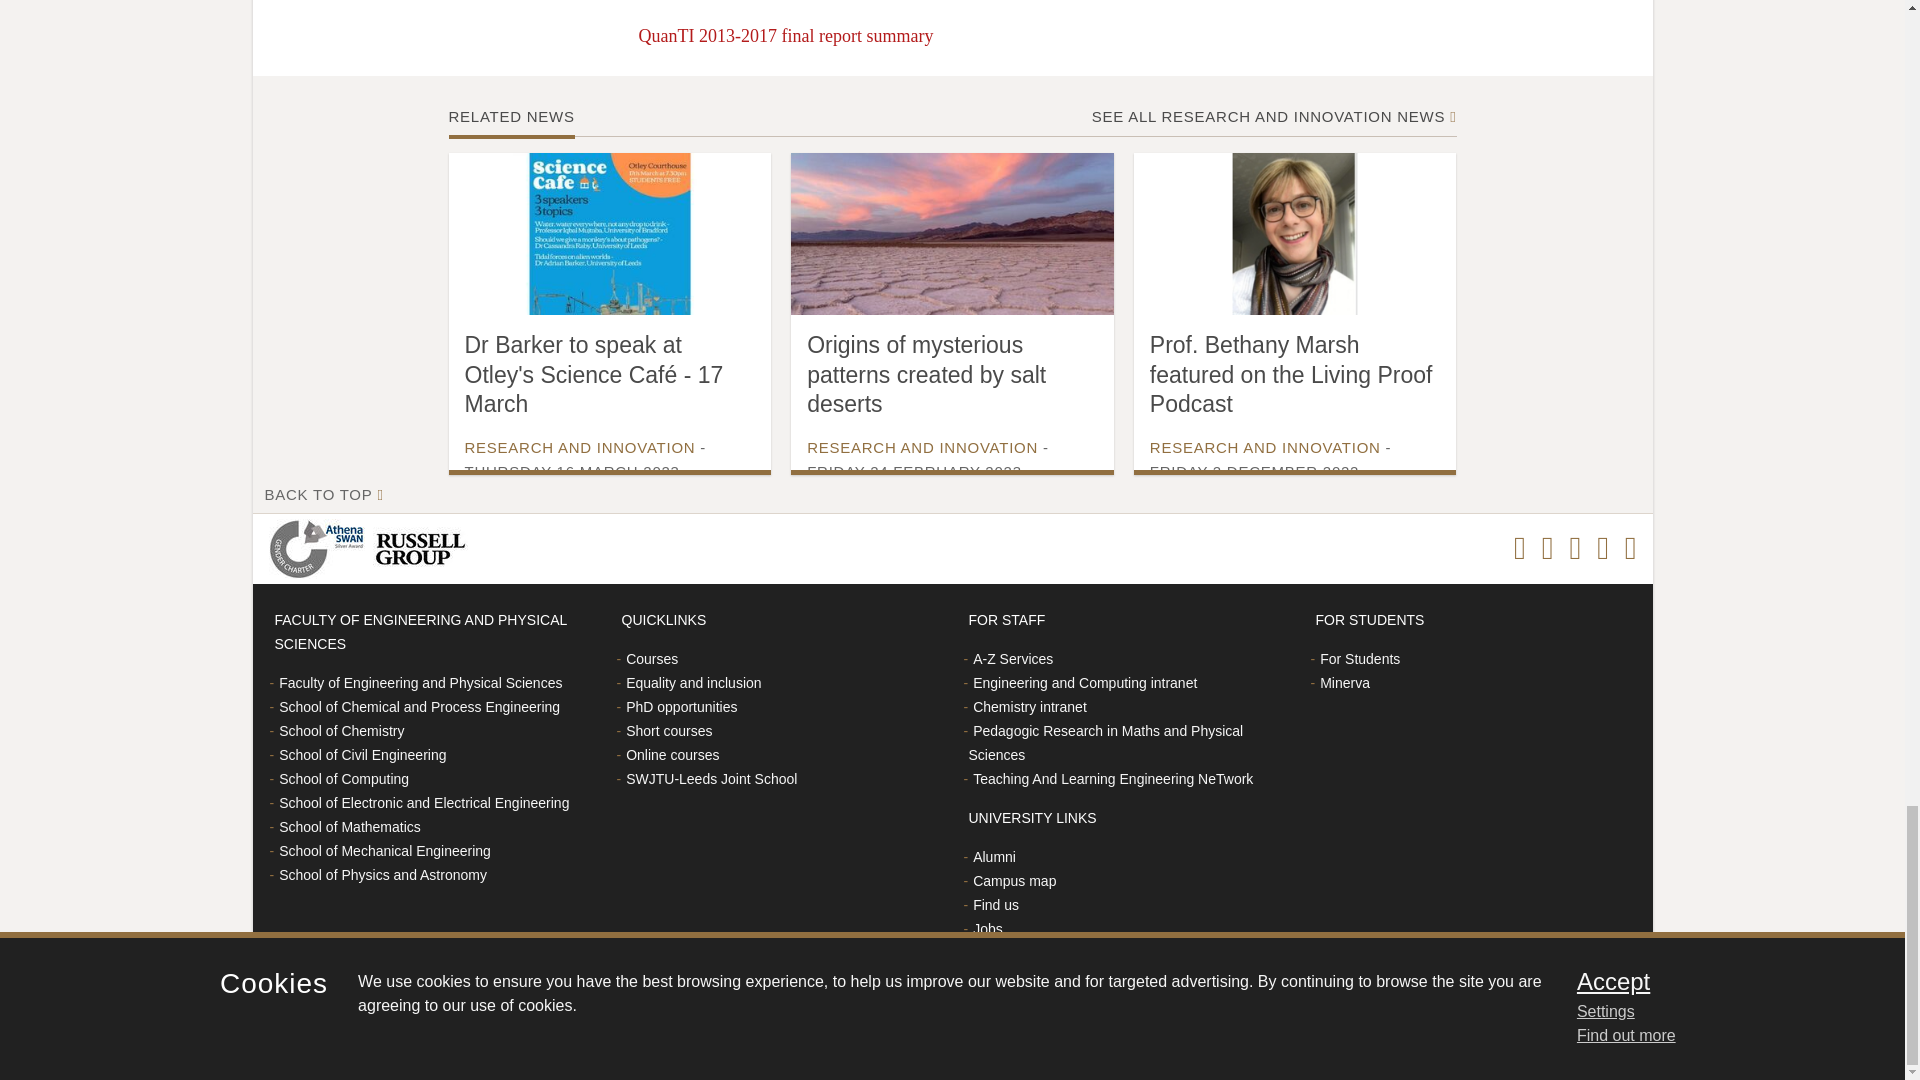  I want to click on Go to Instagram page, so click(1547, 548).